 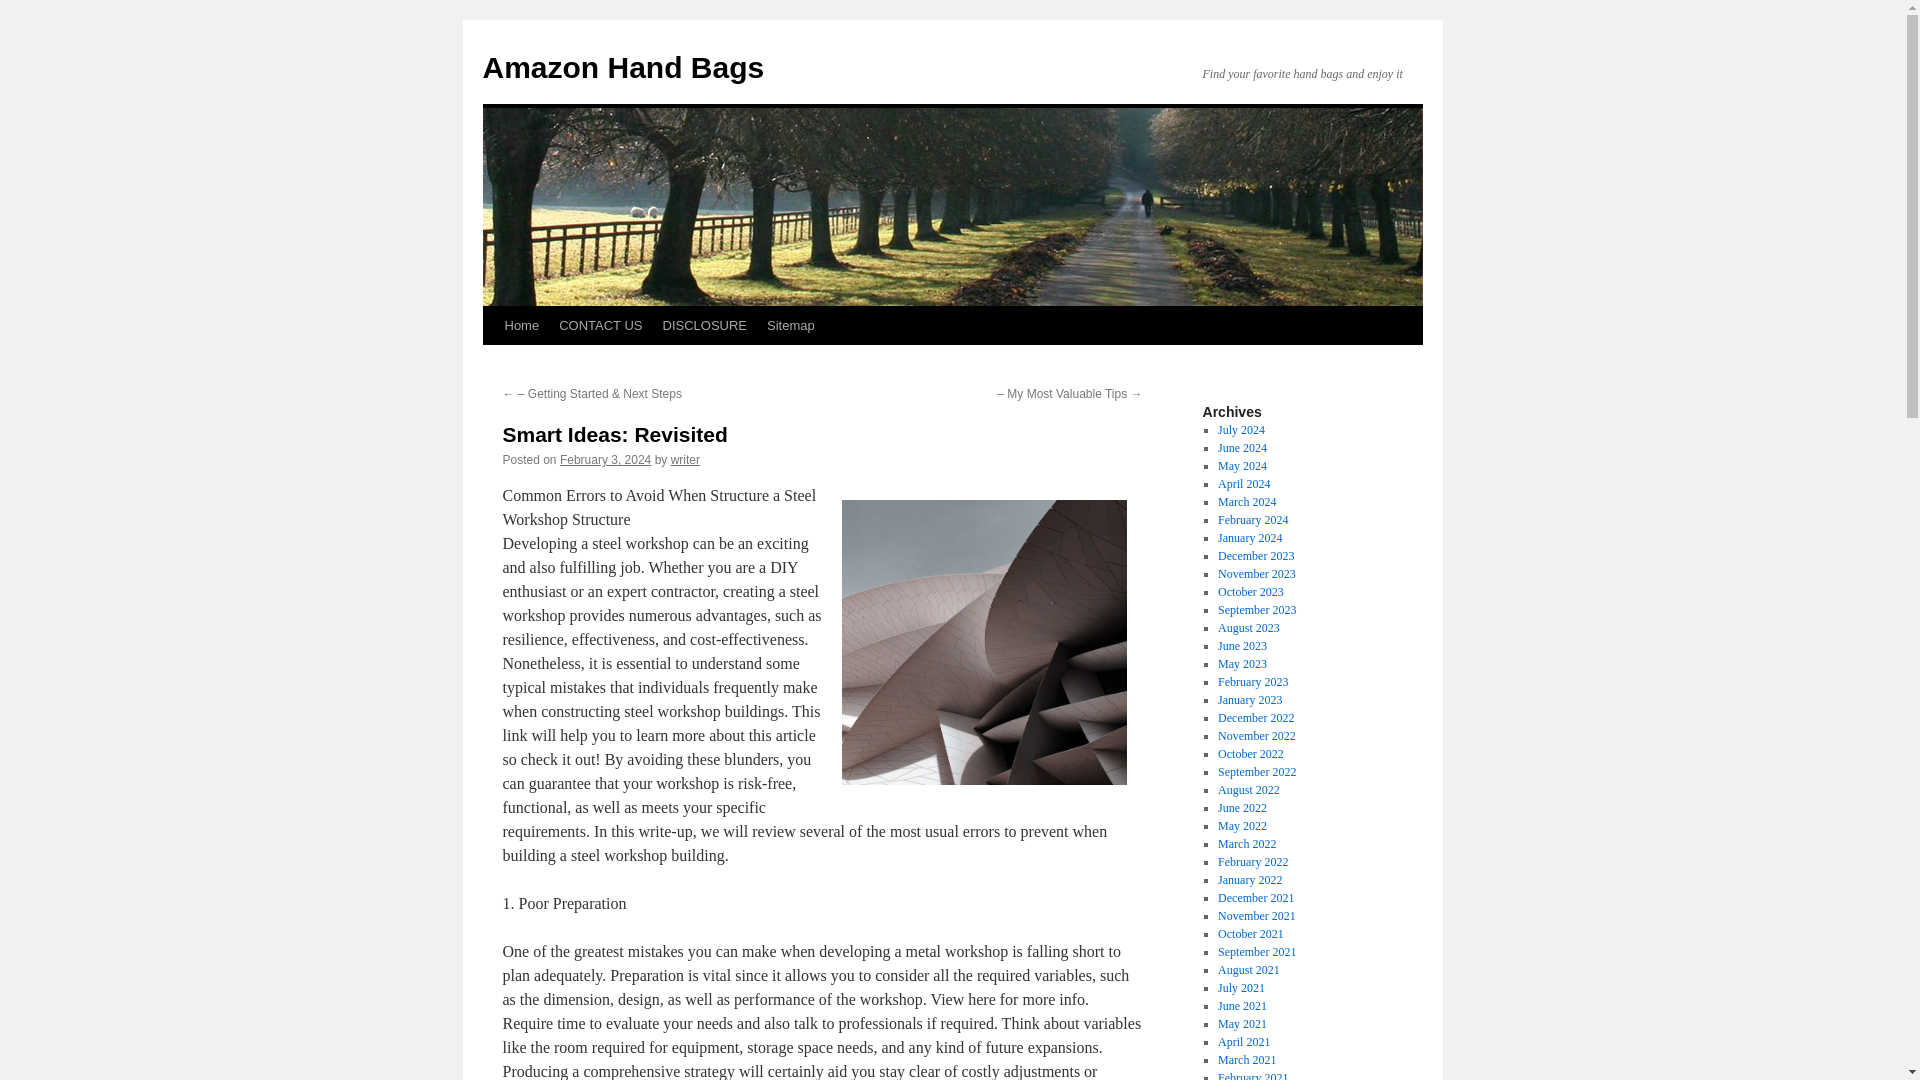 I want to click on Skip to content, so click(x=491, y=362).